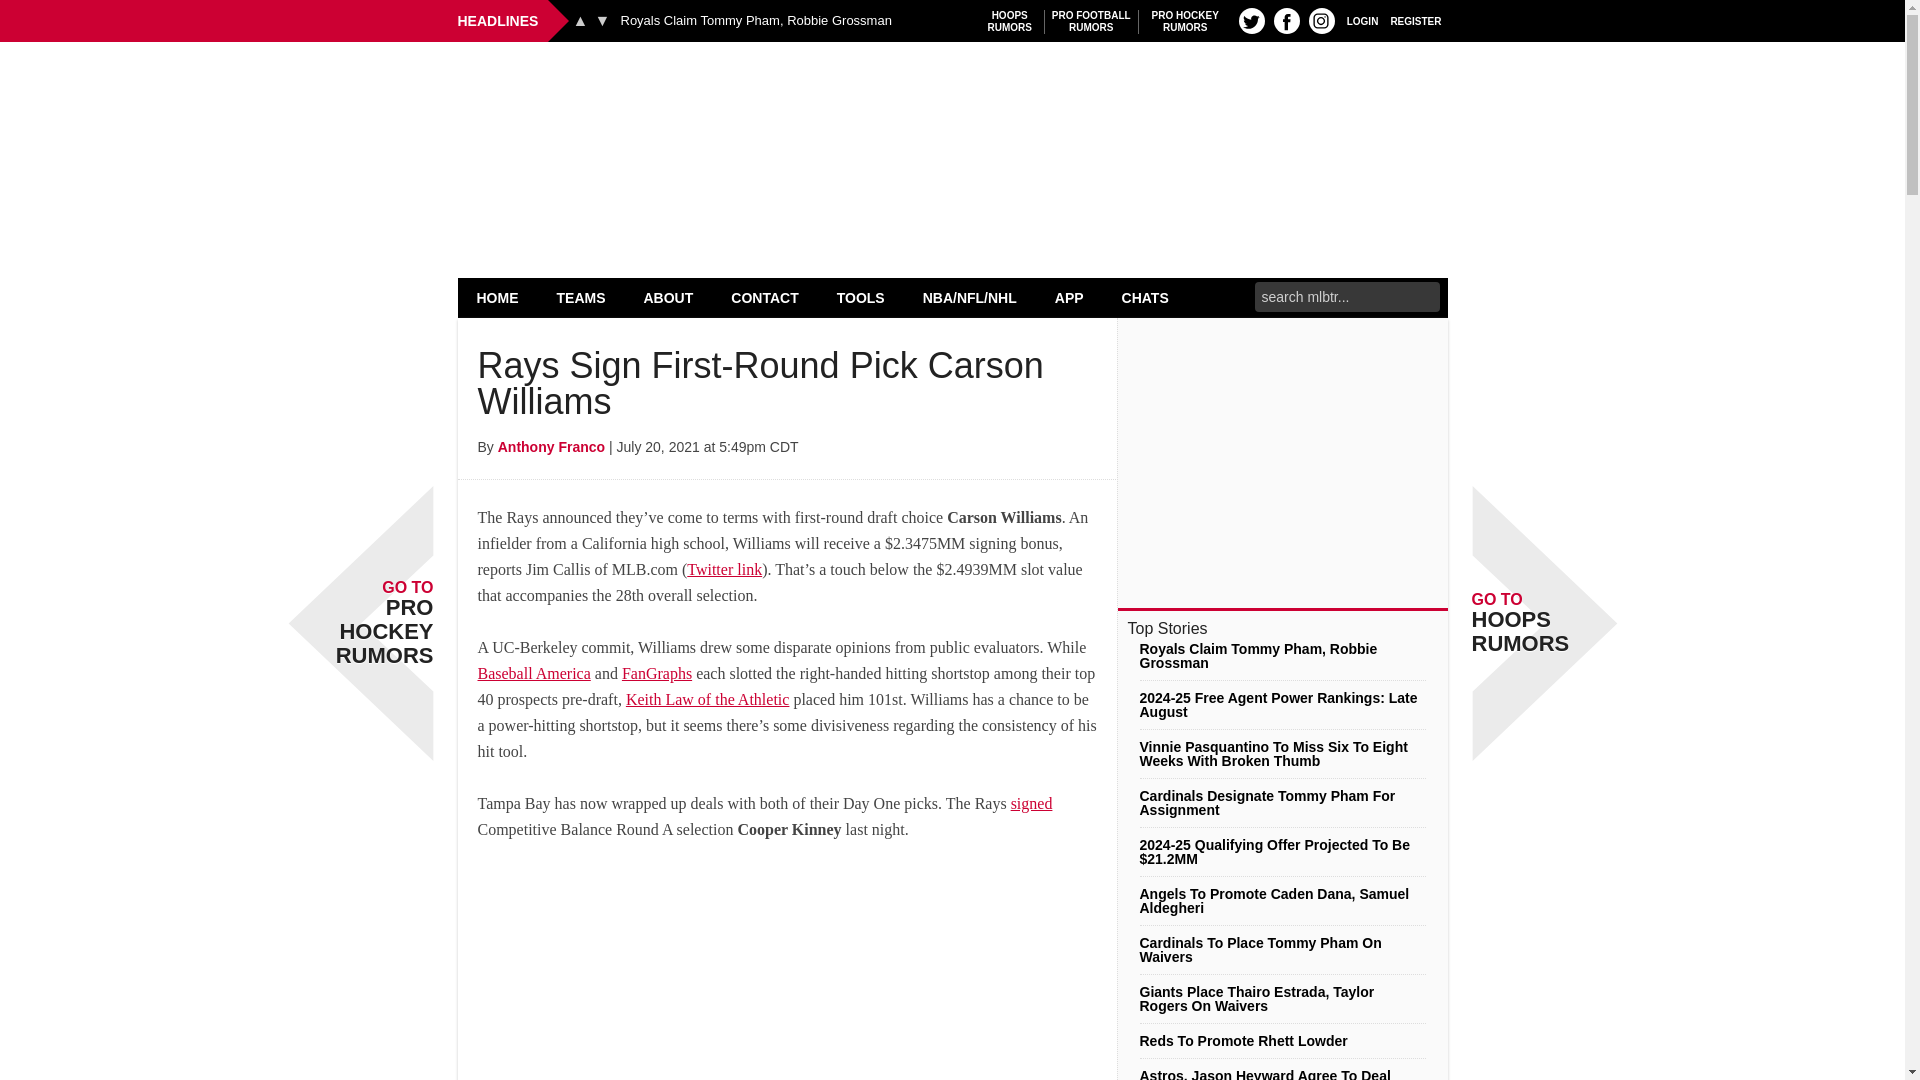 The width and height of the screenshot is (1920, 1080). I want to click on Royals Claim Tommy Pham, Robbie Grossman, so click(1091, 21).